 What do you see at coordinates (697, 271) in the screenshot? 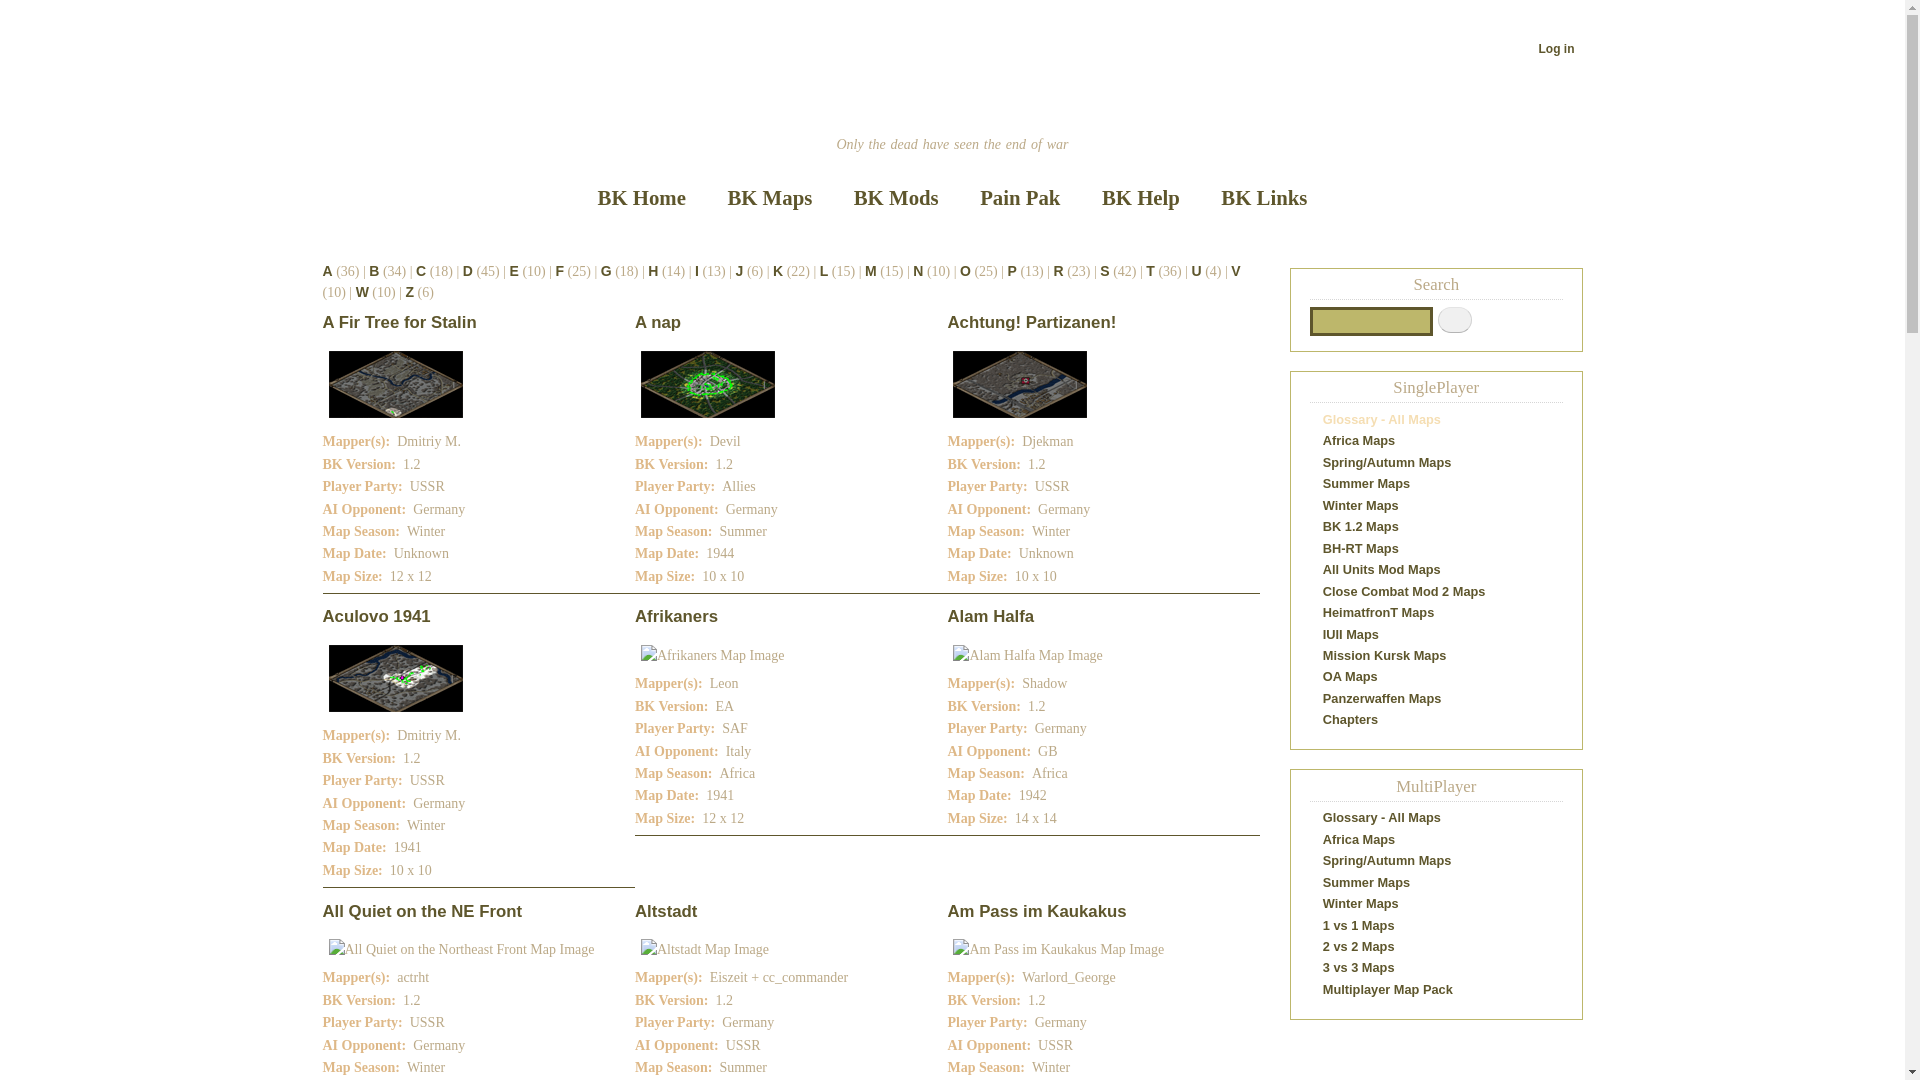
I see `I` at bounding box center [697, 271].